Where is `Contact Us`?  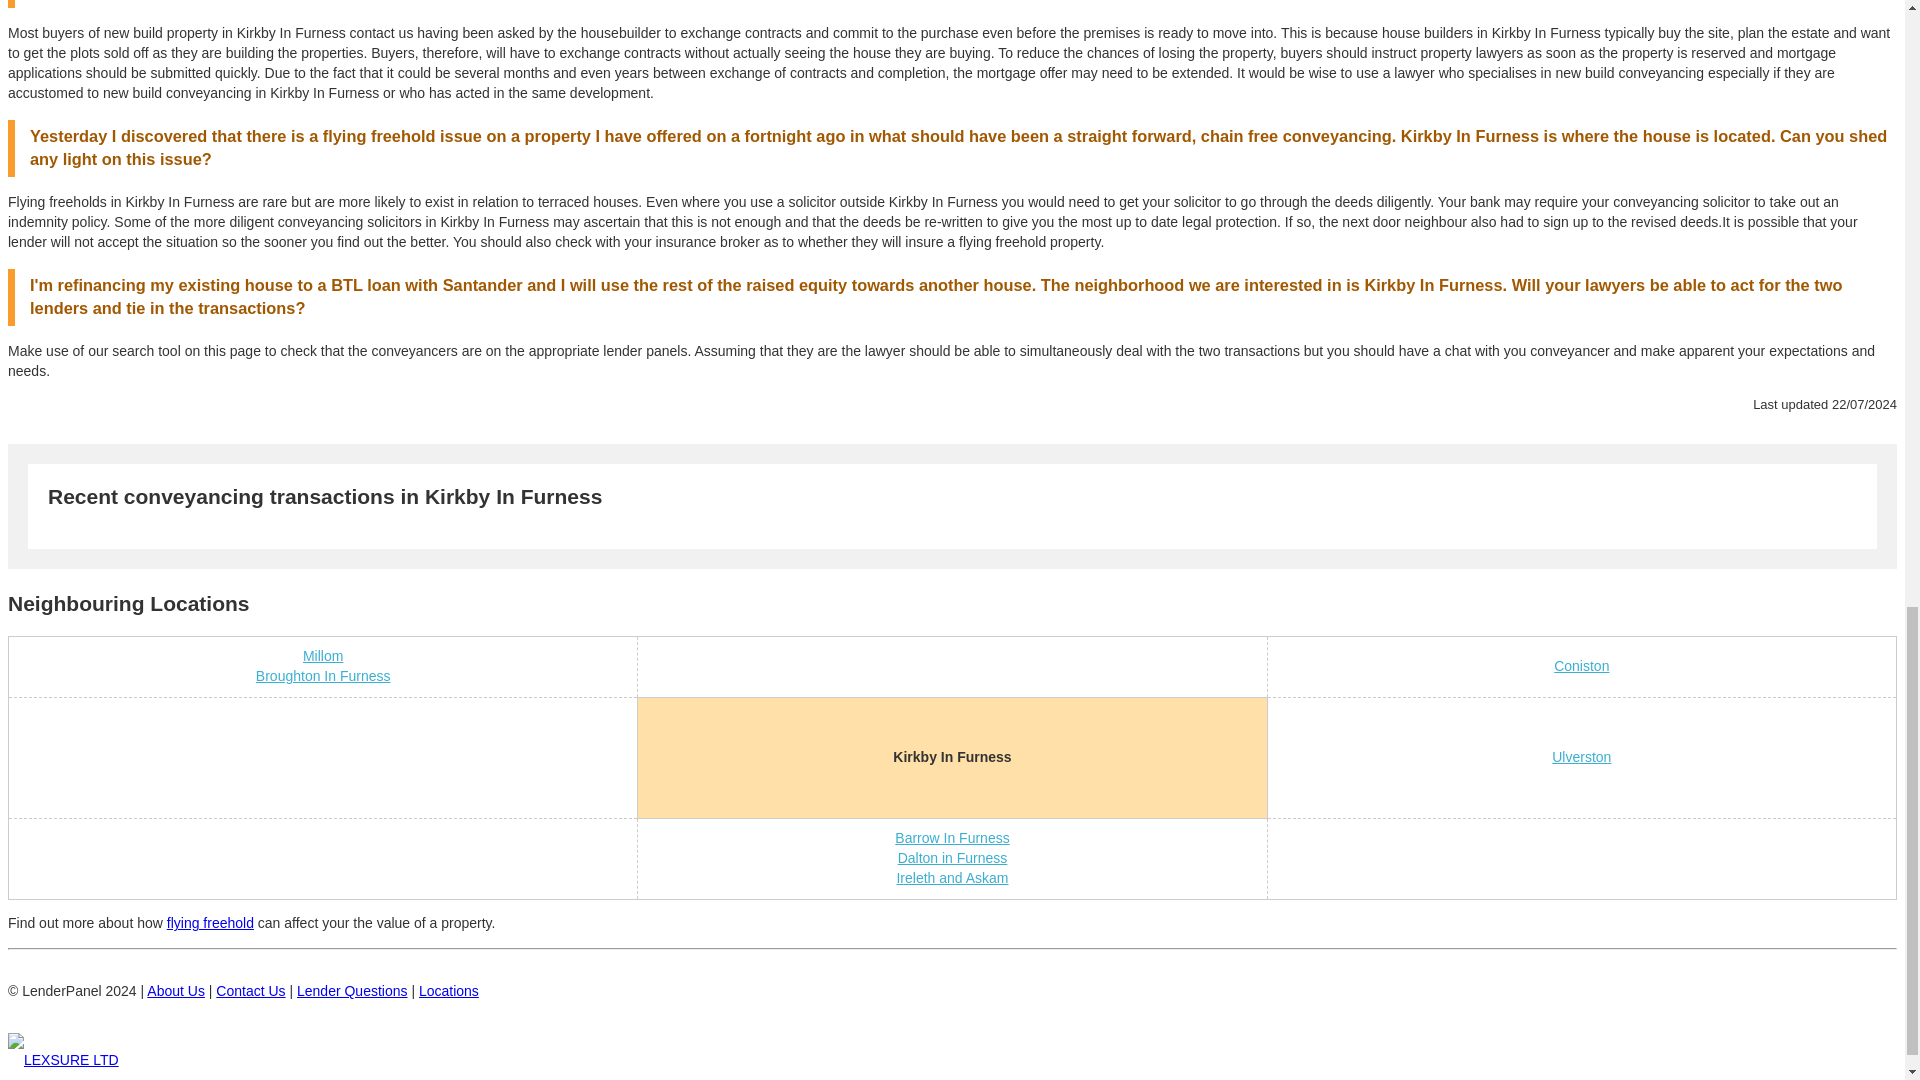
Contact Us is located at coordinates (250, 990).